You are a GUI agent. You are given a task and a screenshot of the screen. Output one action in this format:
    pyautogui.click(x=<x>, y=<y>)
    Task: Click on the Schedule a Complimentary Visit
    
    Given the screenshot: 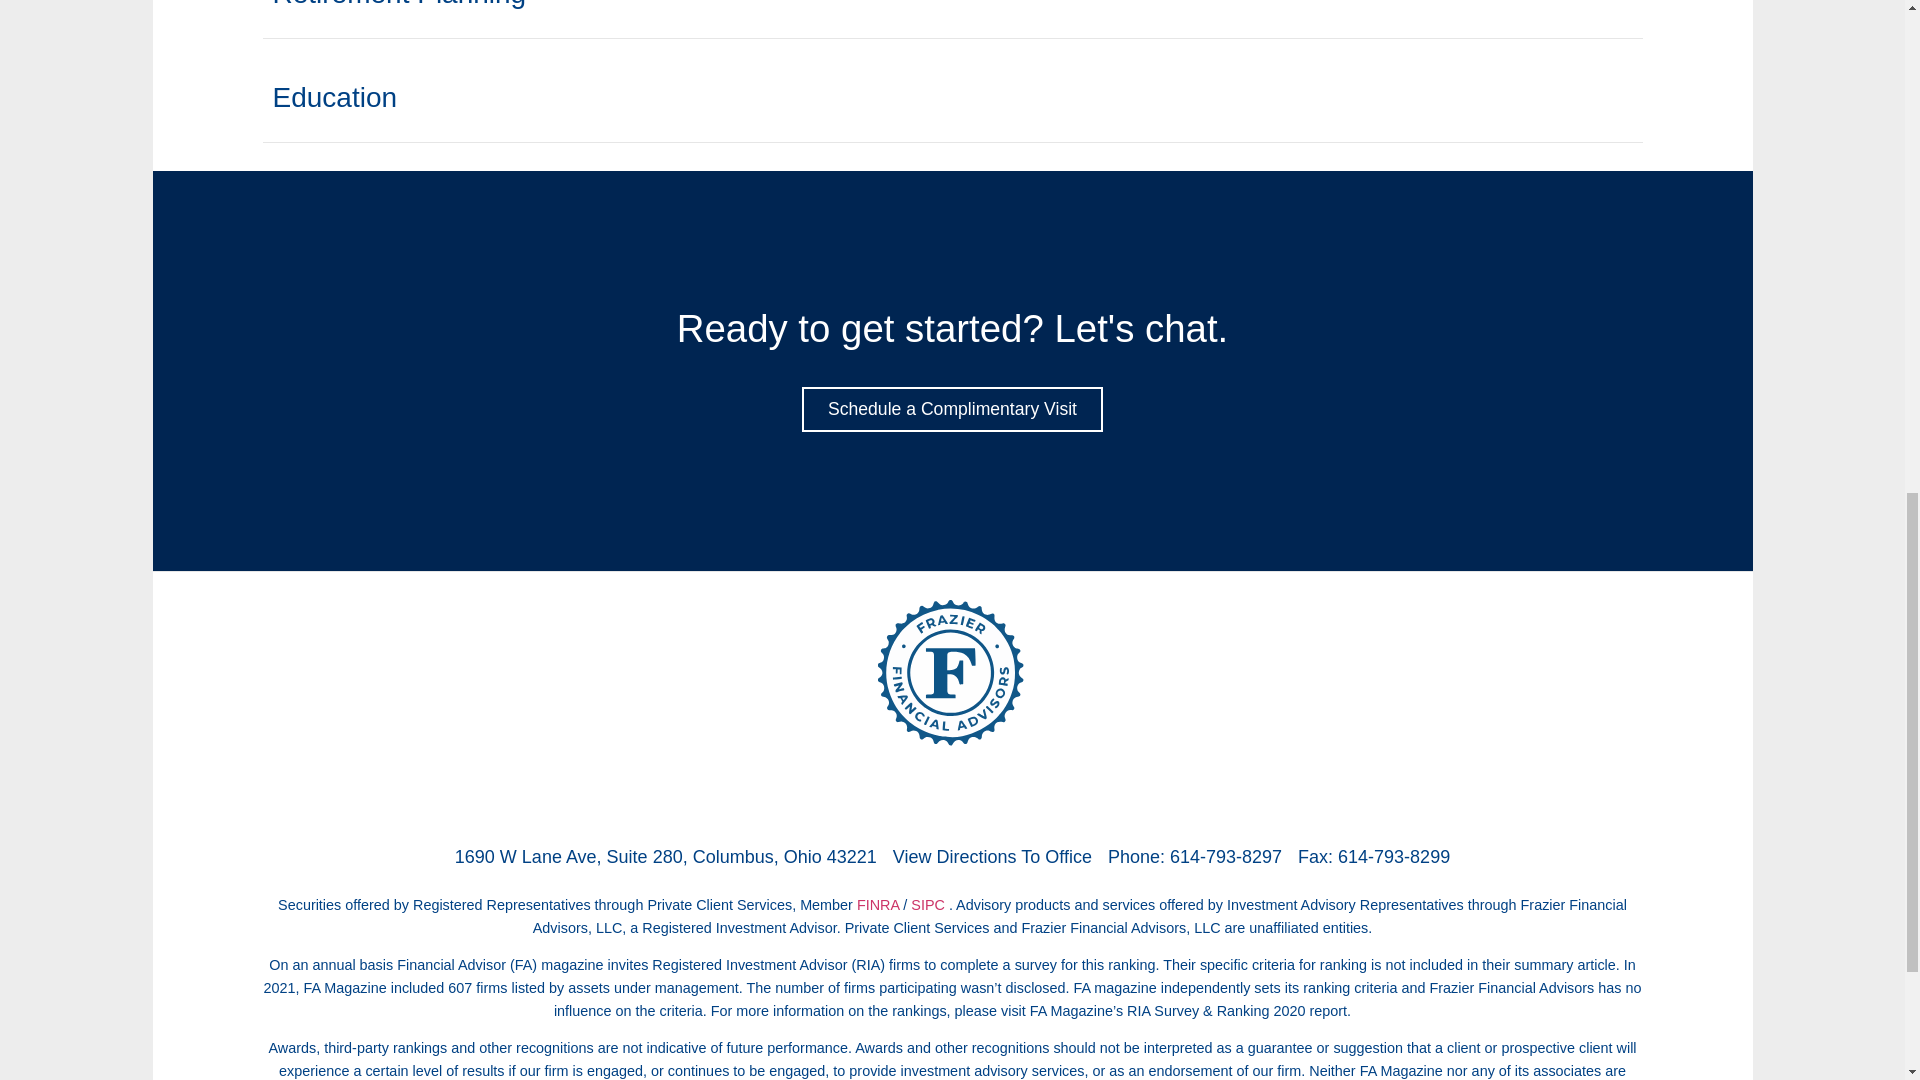 What is the action you would take?
    pyautogui.click(x=952, y=410)
    